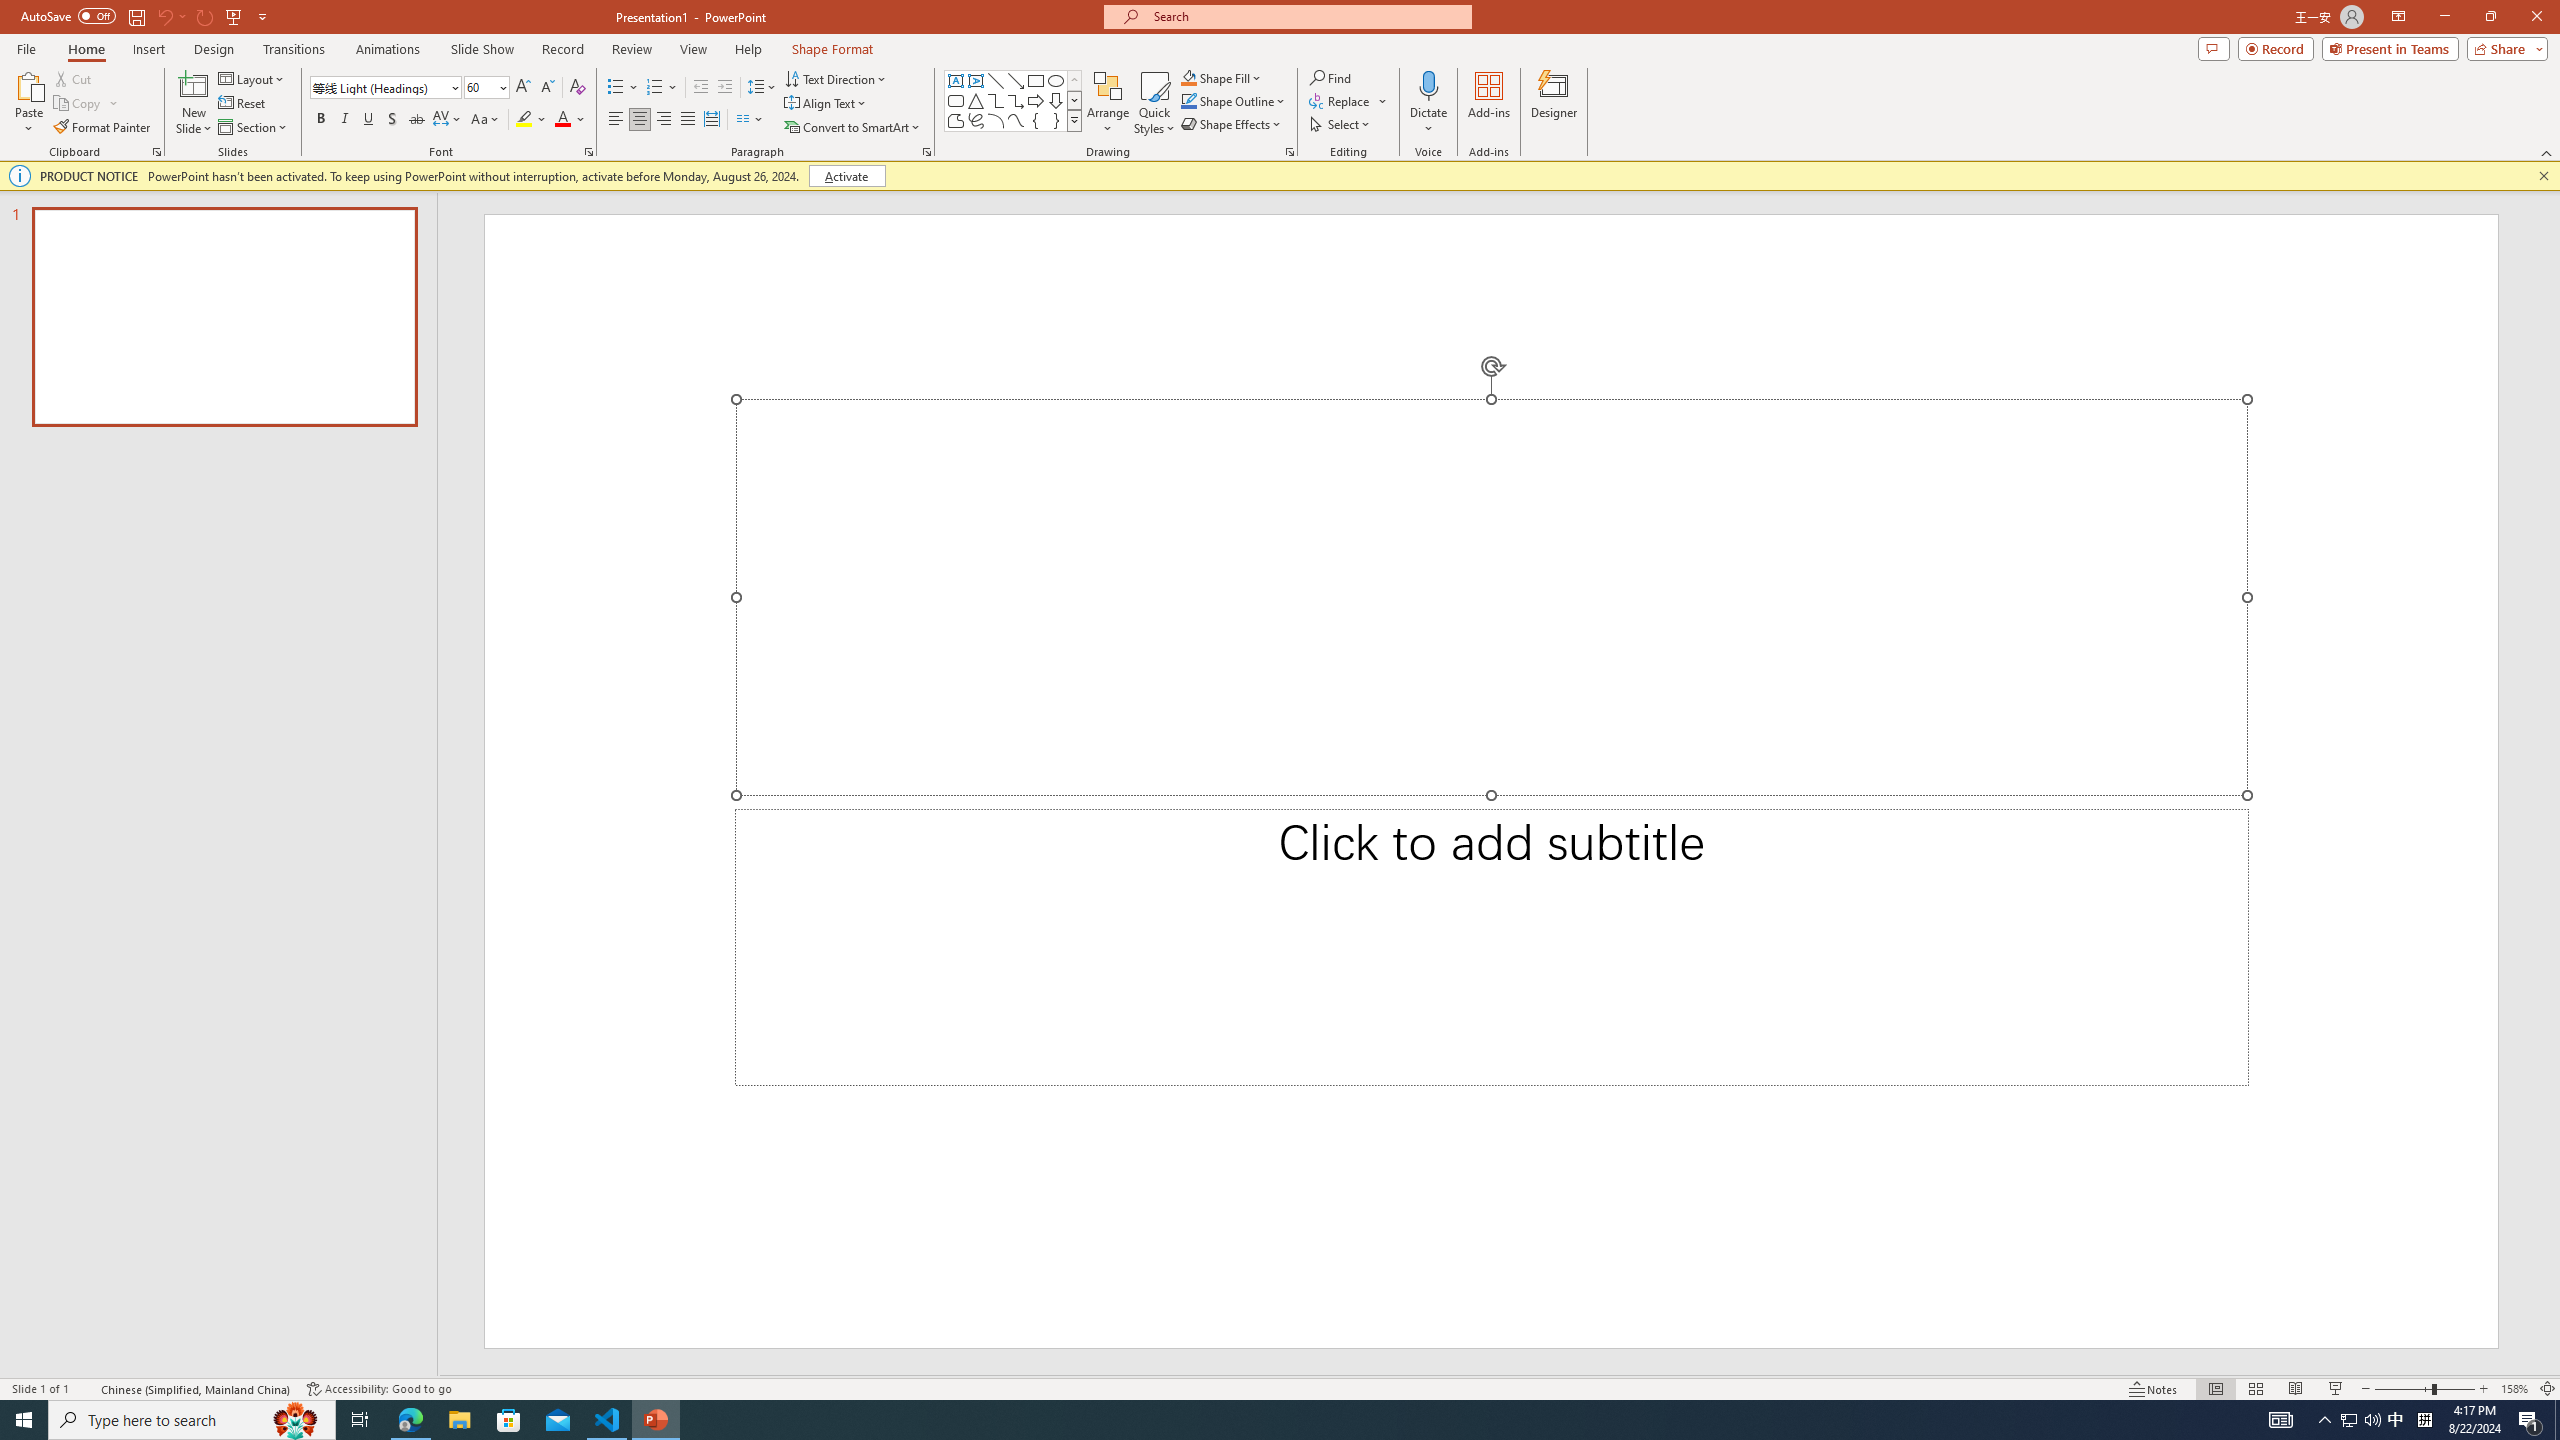 Image resolution: width=2560 pixels, height=1440 pixels. Describe the element at coordinates (29, 103) in the screenshot. I see `Paste` at that location.